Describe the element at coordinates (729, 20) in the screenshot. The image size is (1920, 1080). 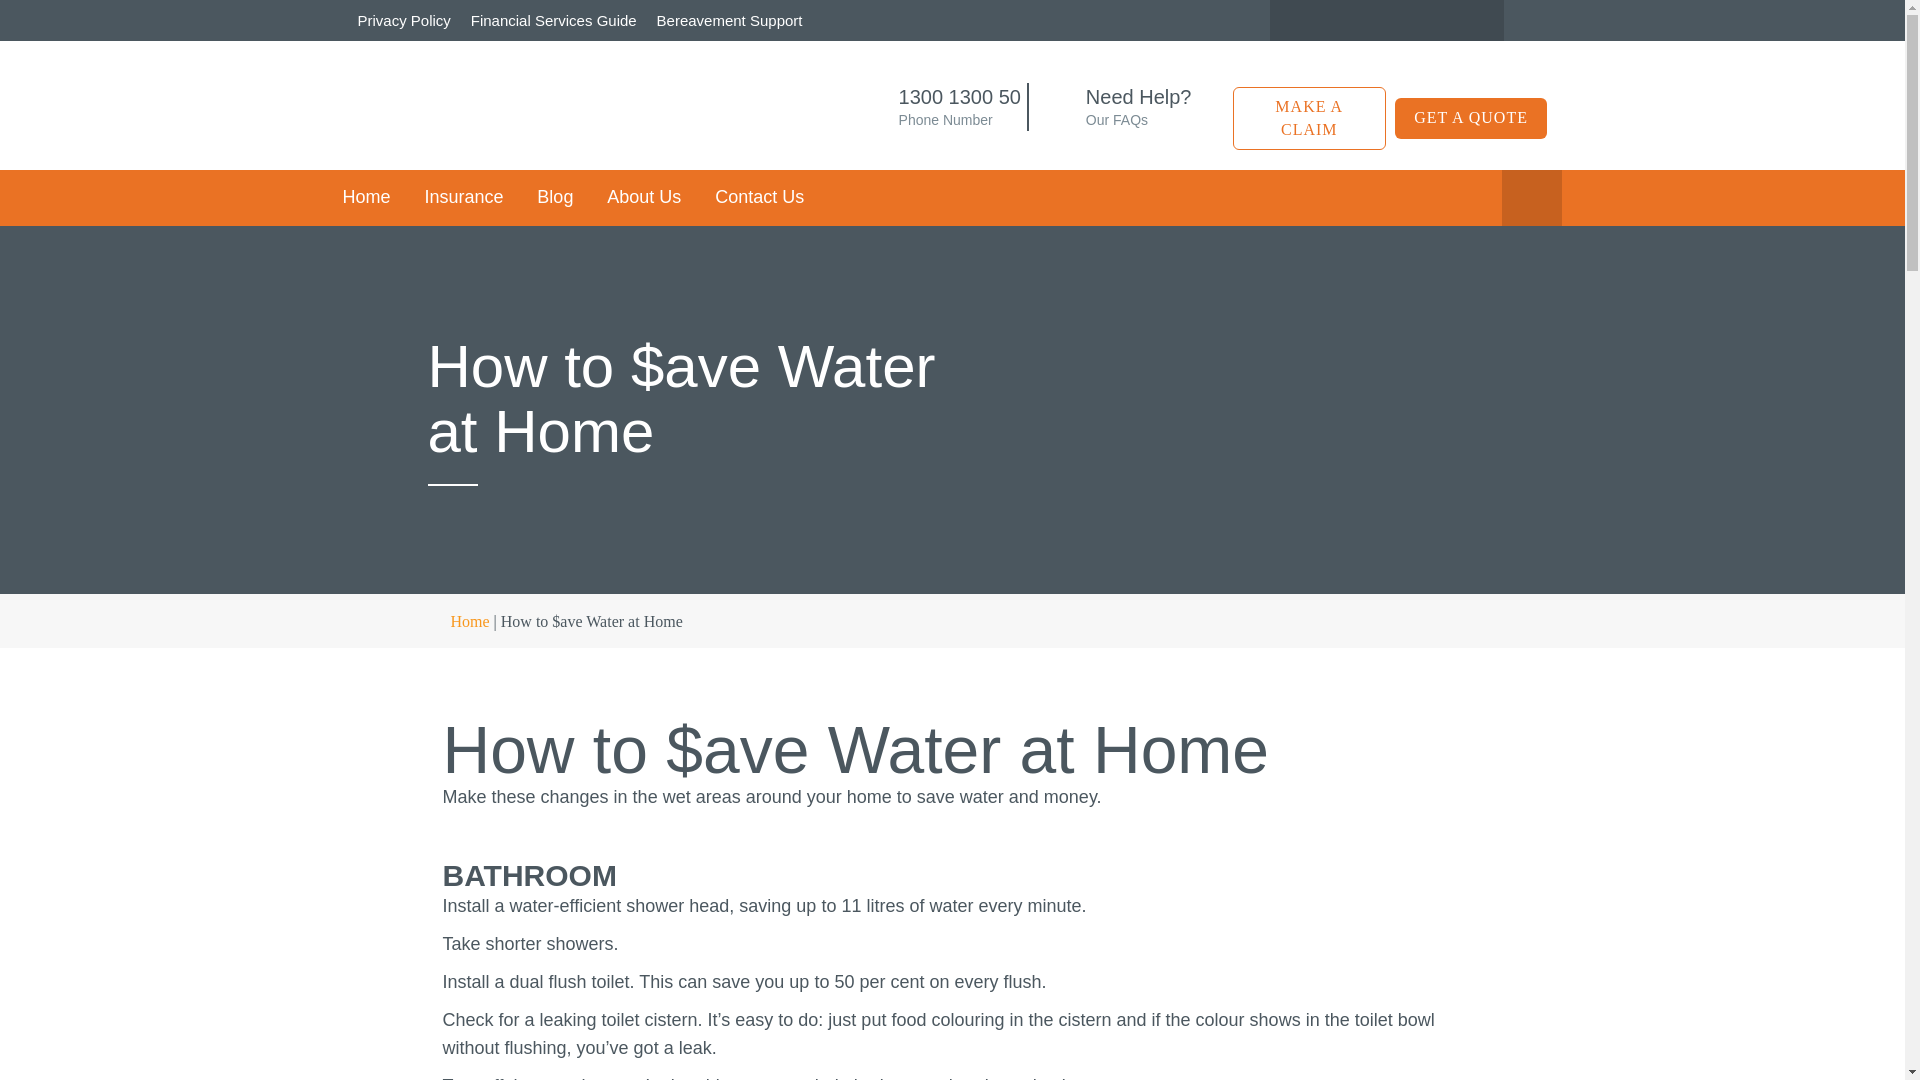
I see `Bereavement Support` at that location.